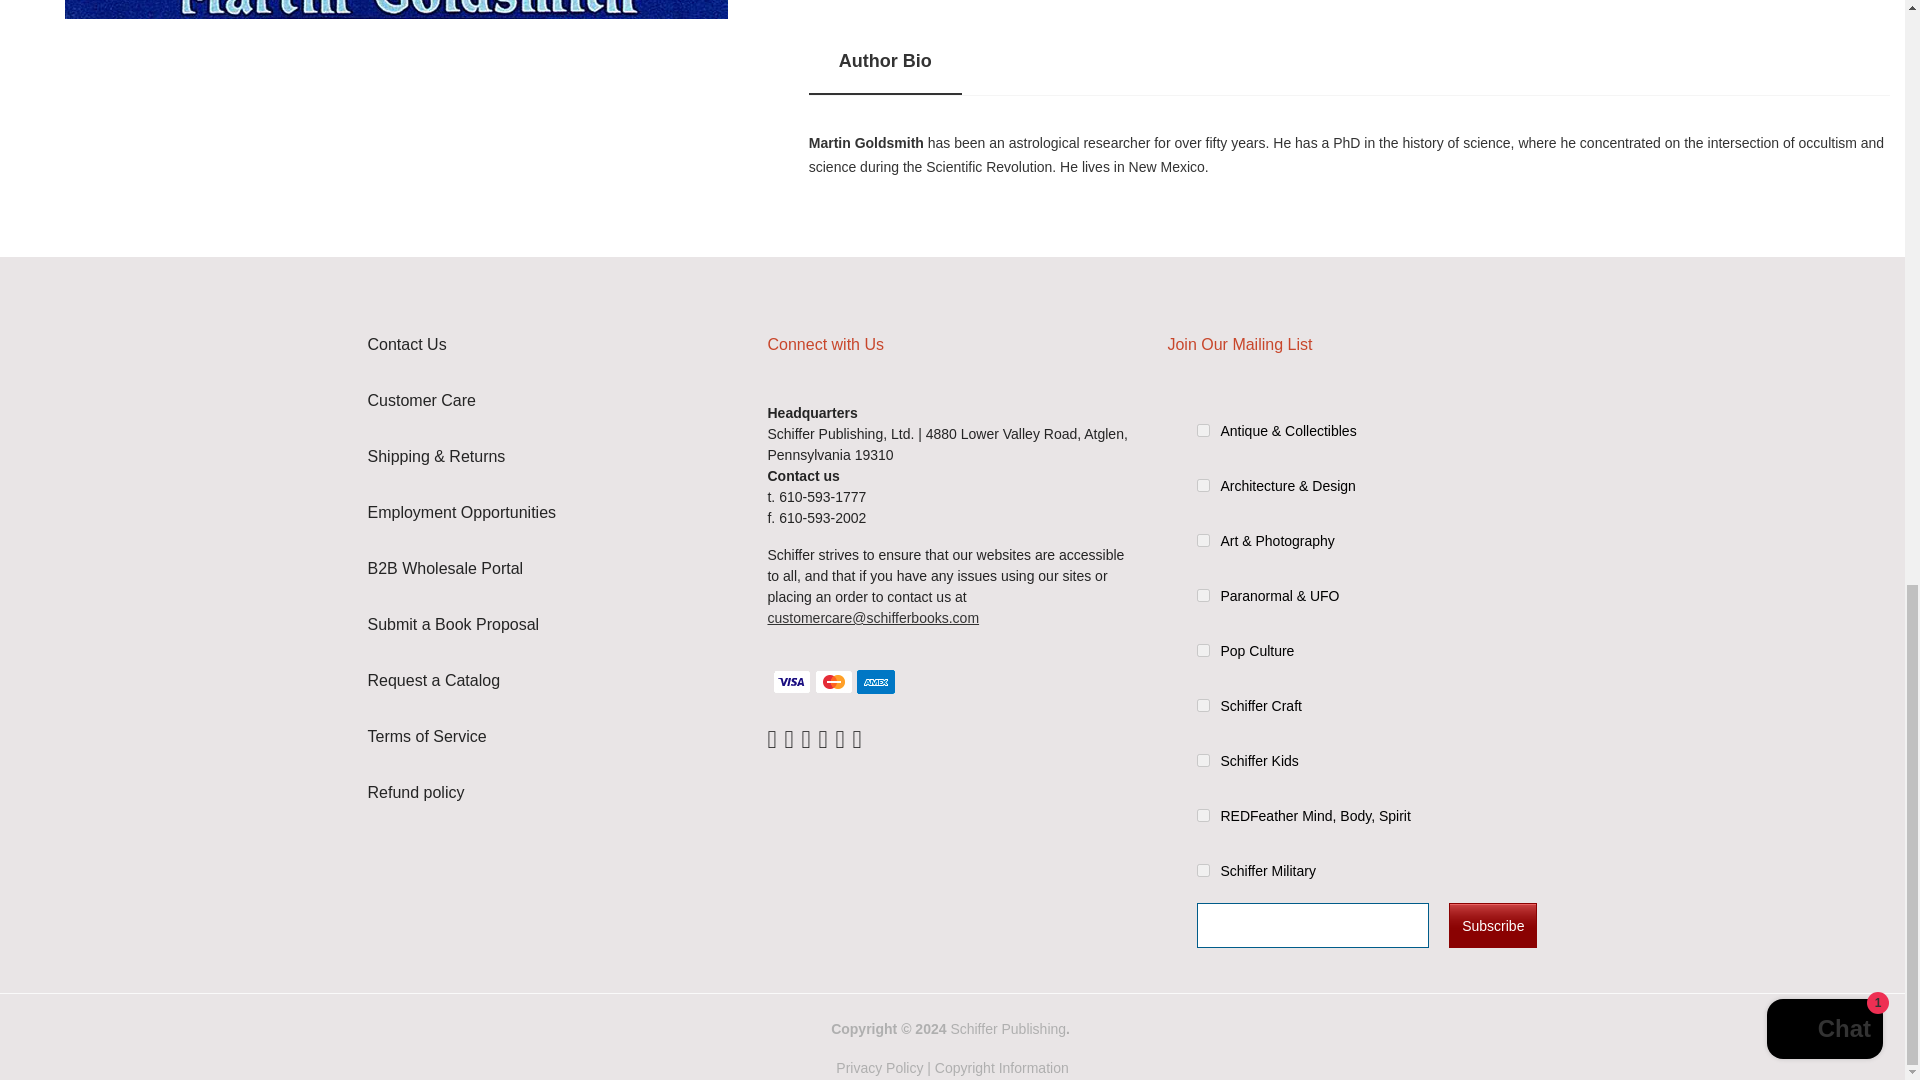 The width and height of the screenshot is (1920, 1080). I want to click on Tumblr, so click(840, 740).